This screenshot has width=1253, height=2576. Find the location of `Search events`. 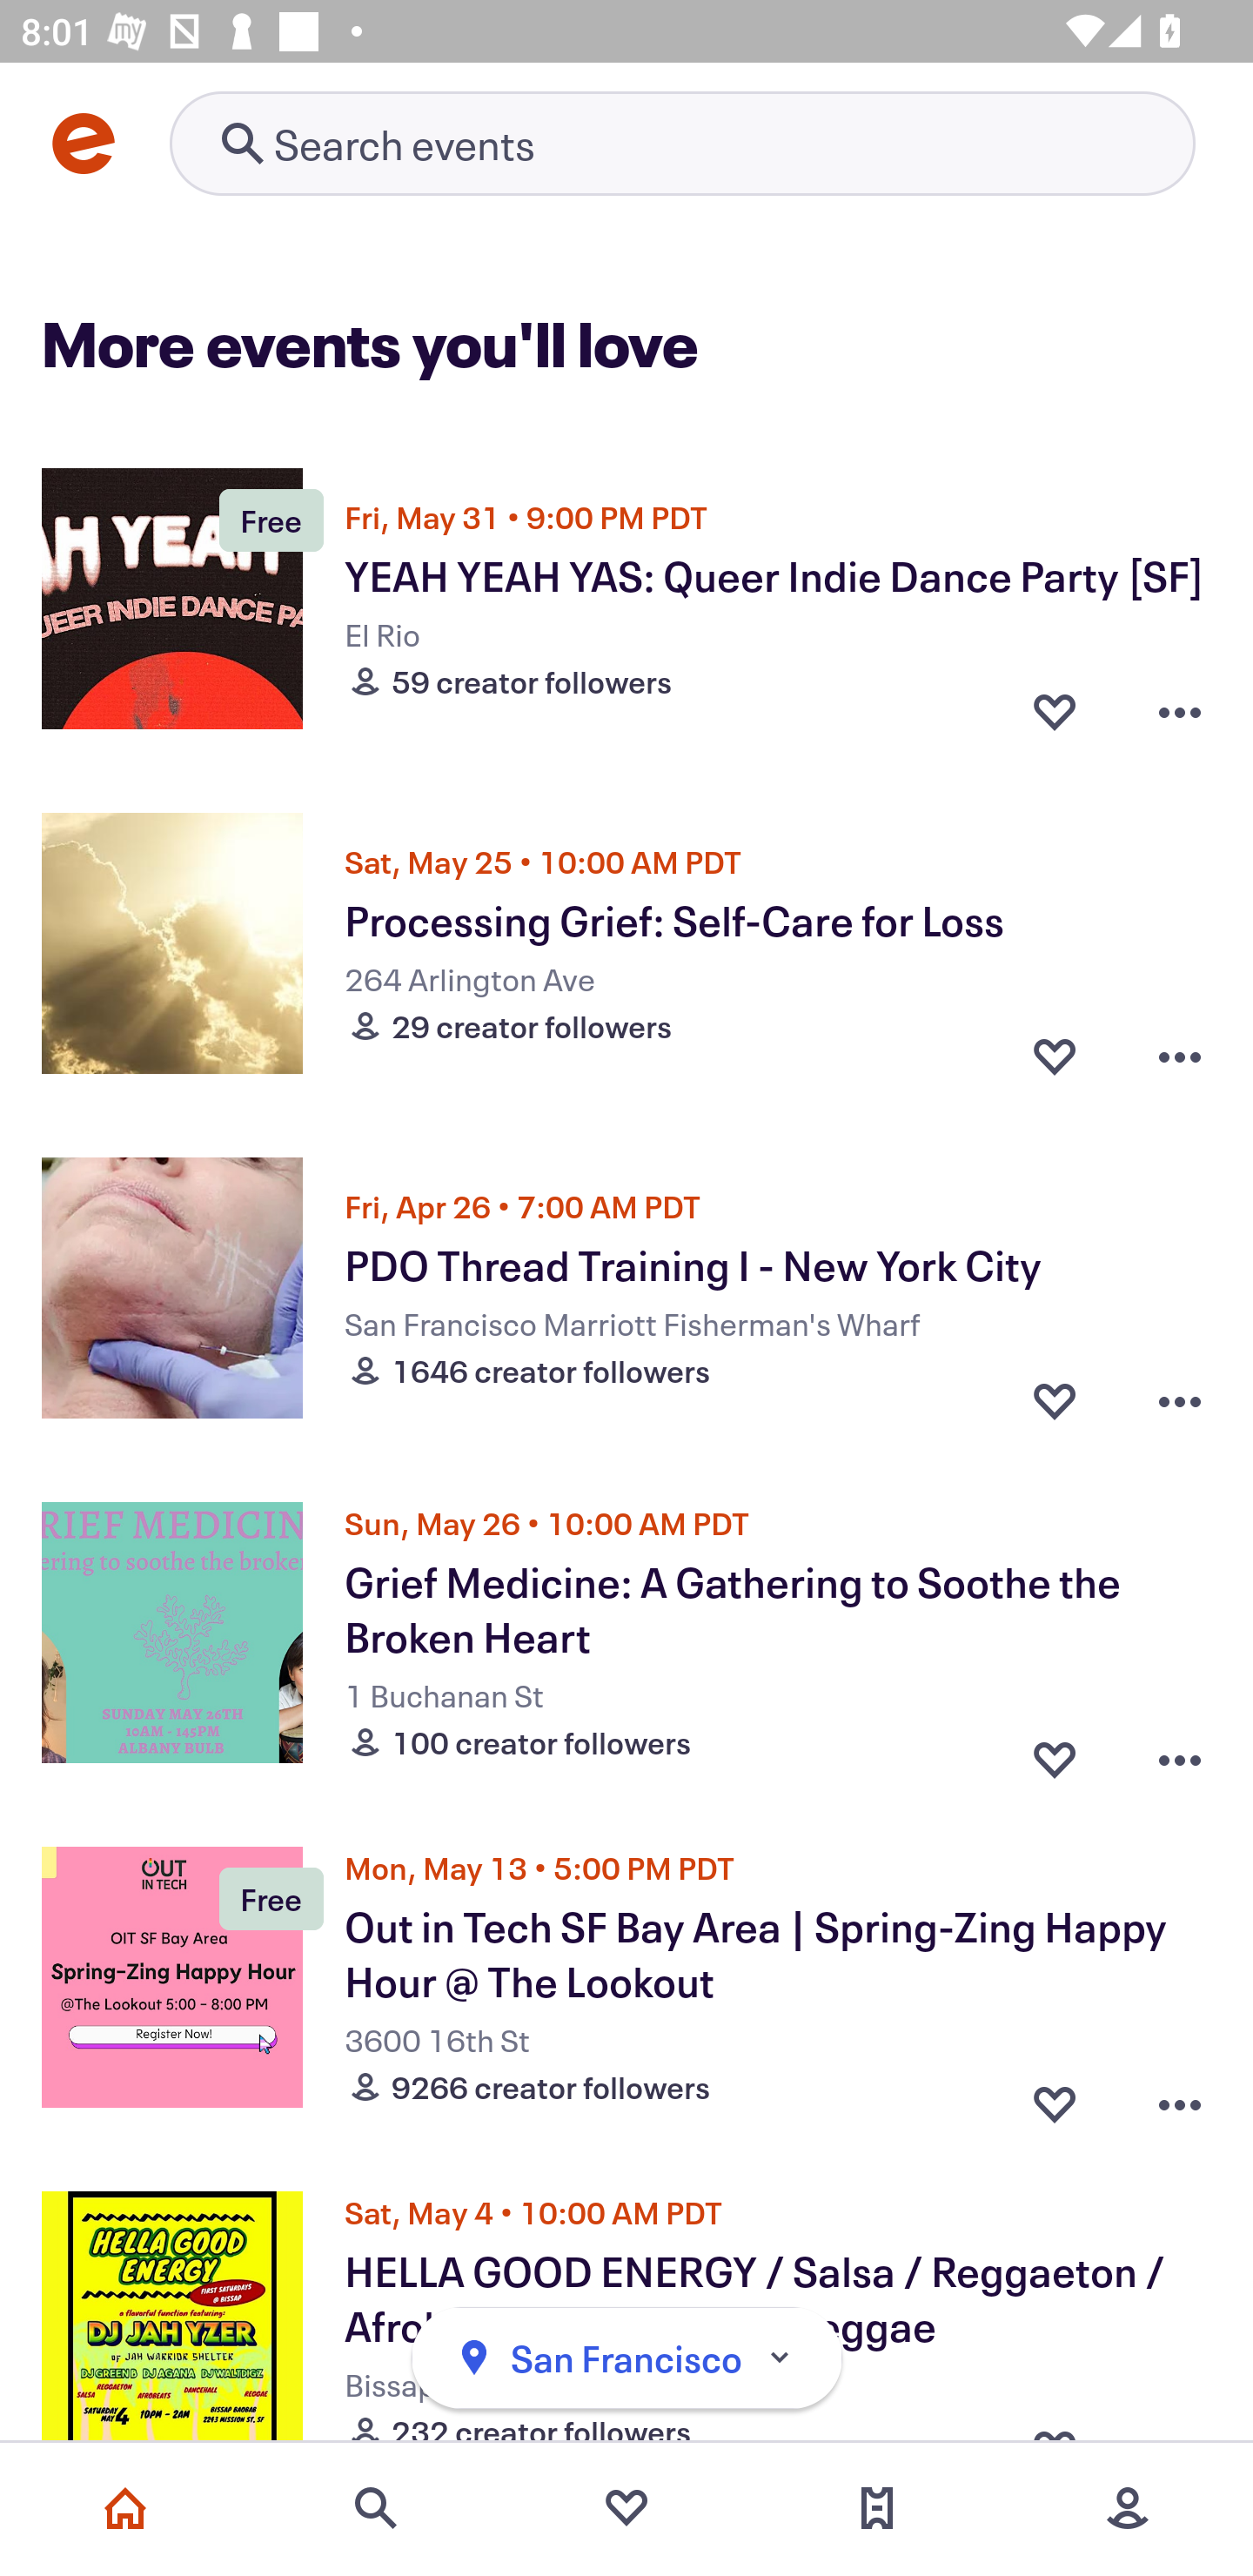

Search events is located at coordinates (376, 2508).